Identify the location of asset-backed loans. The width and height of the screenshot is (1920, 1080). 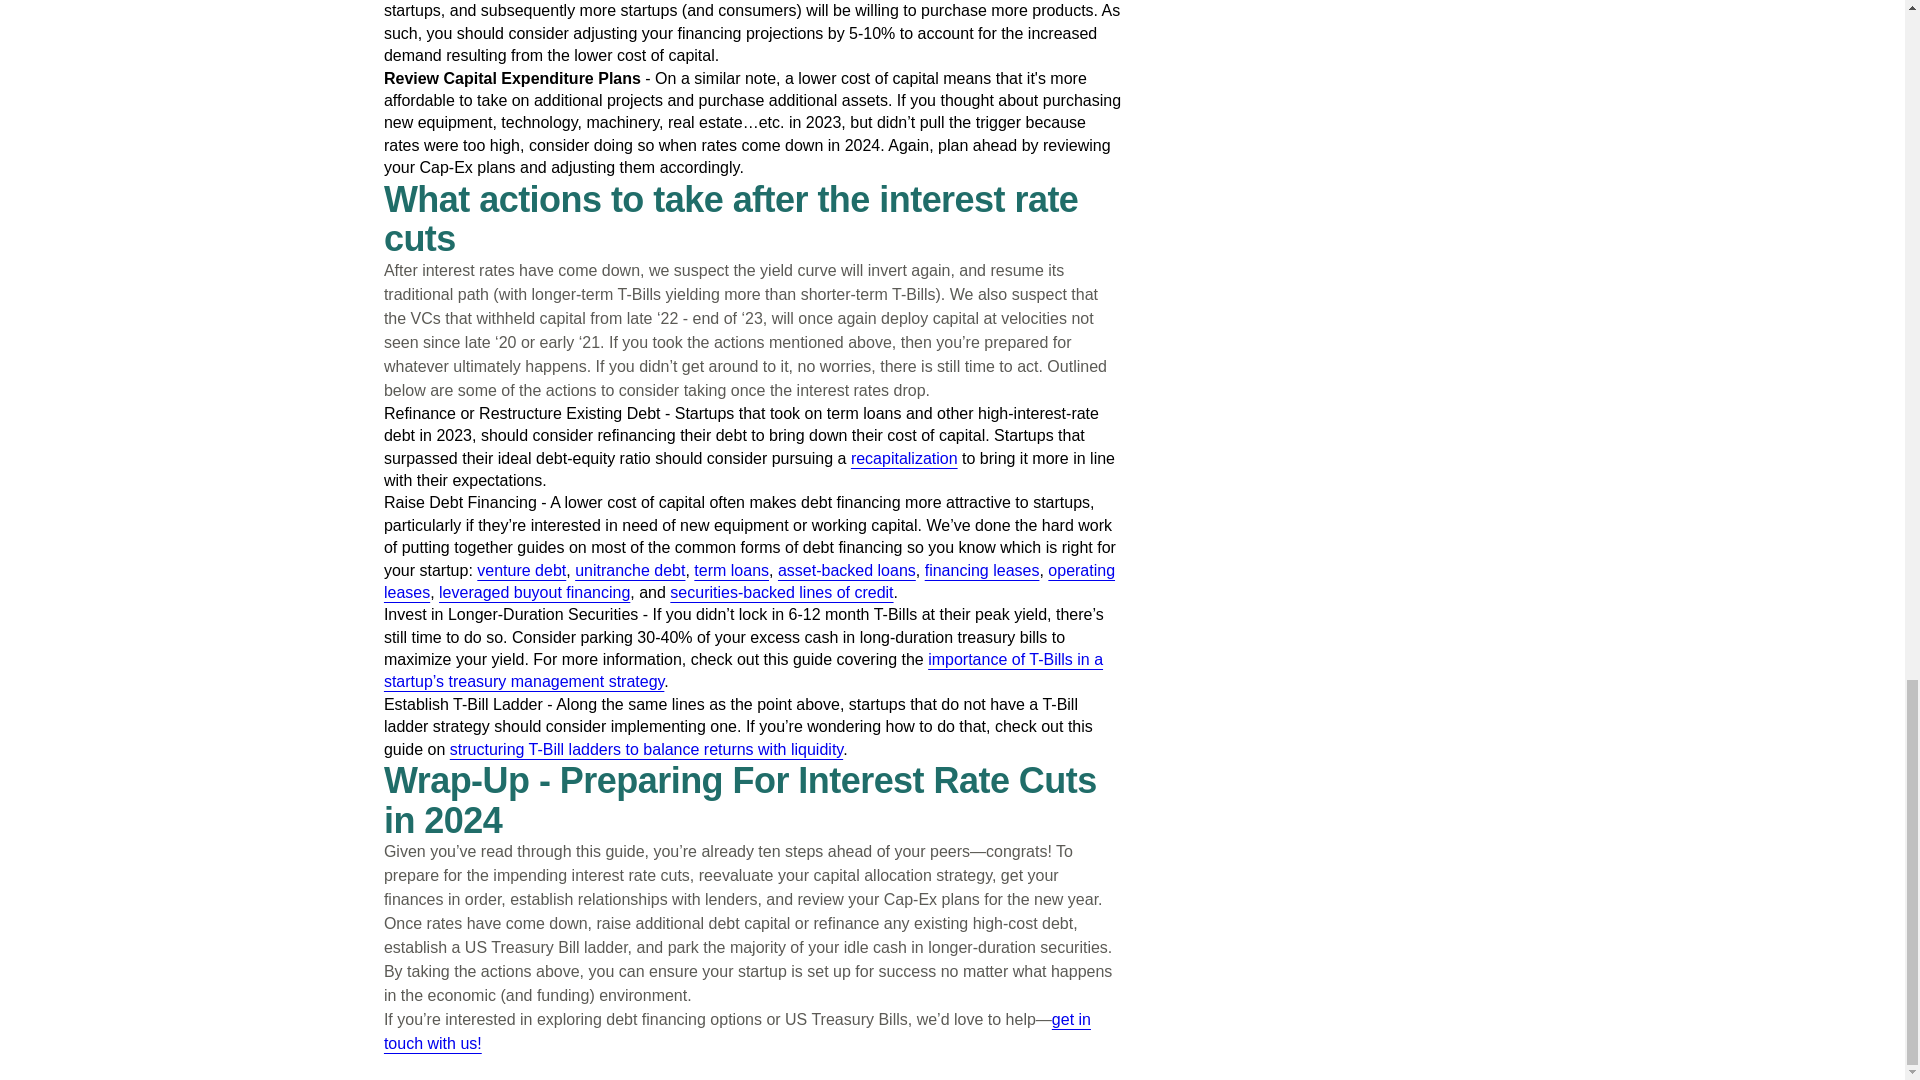
(846, 568).